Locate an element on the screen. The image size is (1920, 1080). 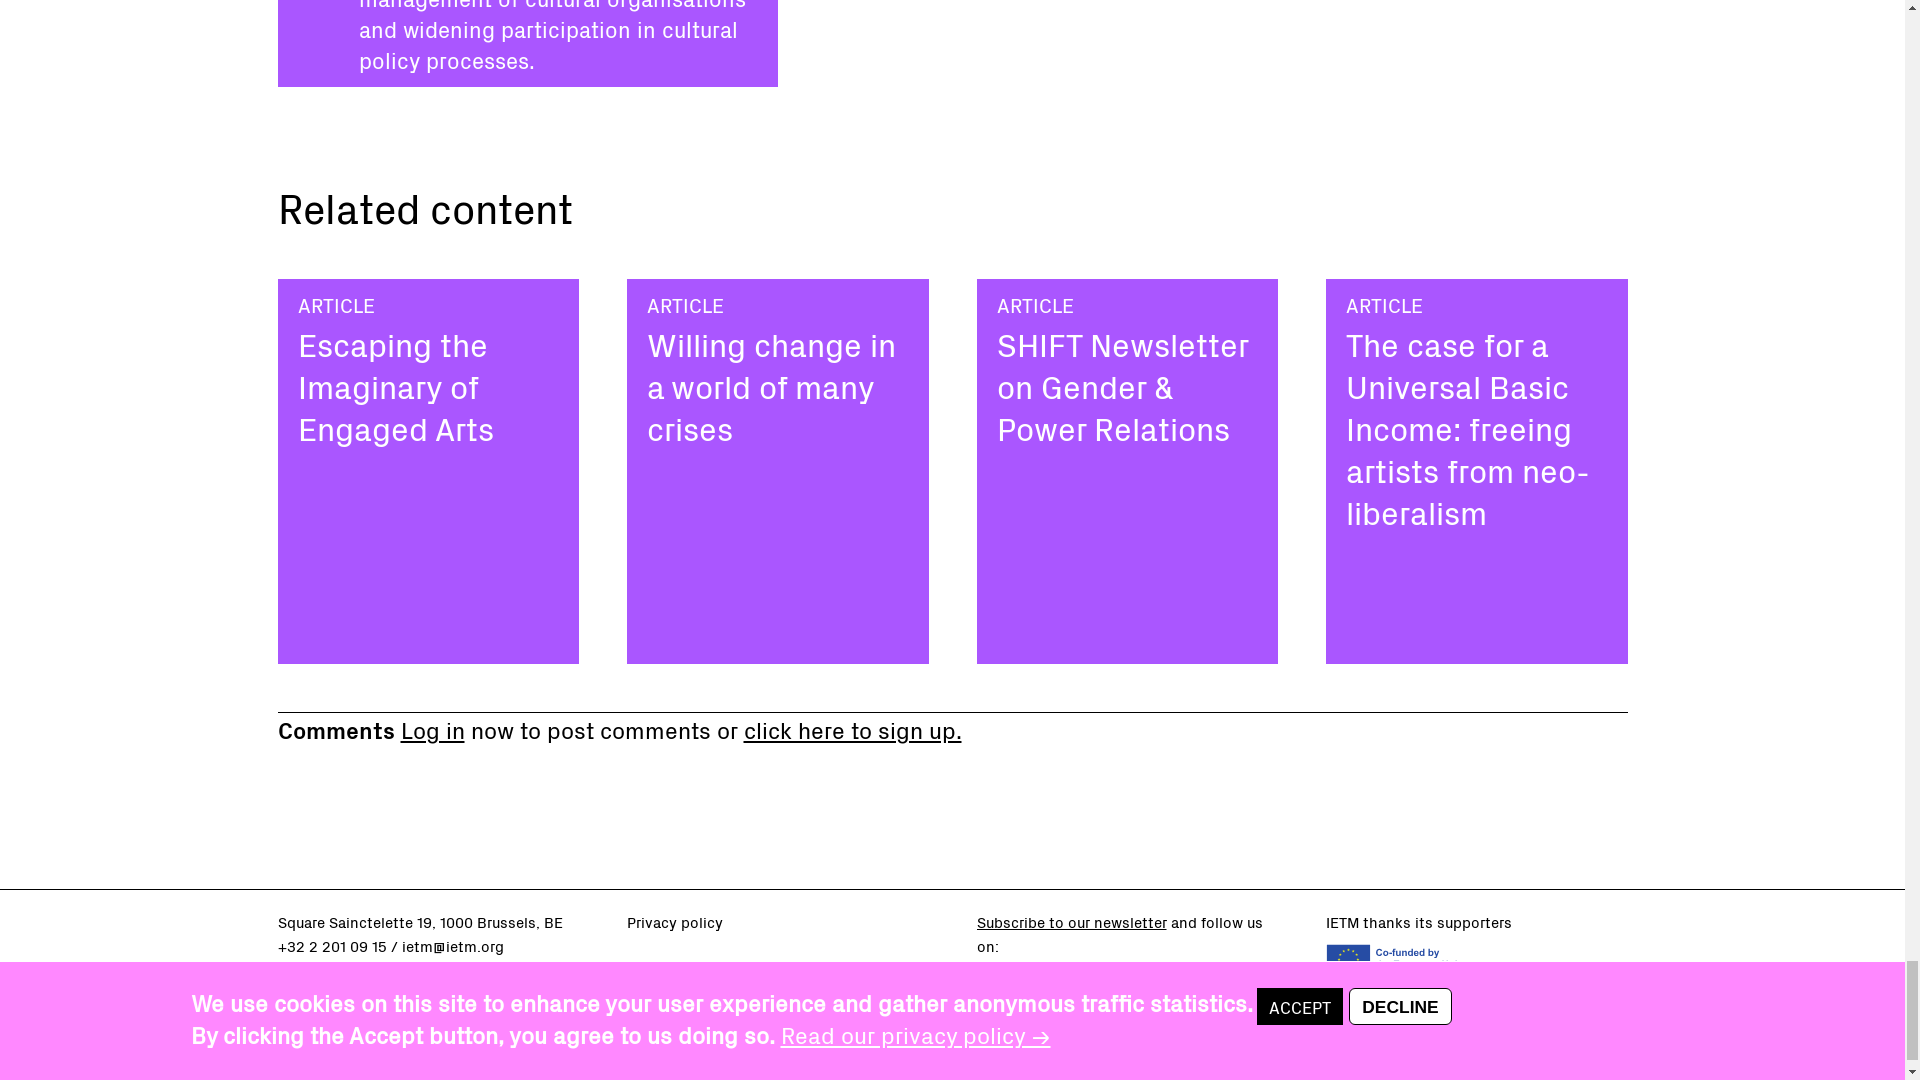
Contact us is located at coordinates (316, 970).